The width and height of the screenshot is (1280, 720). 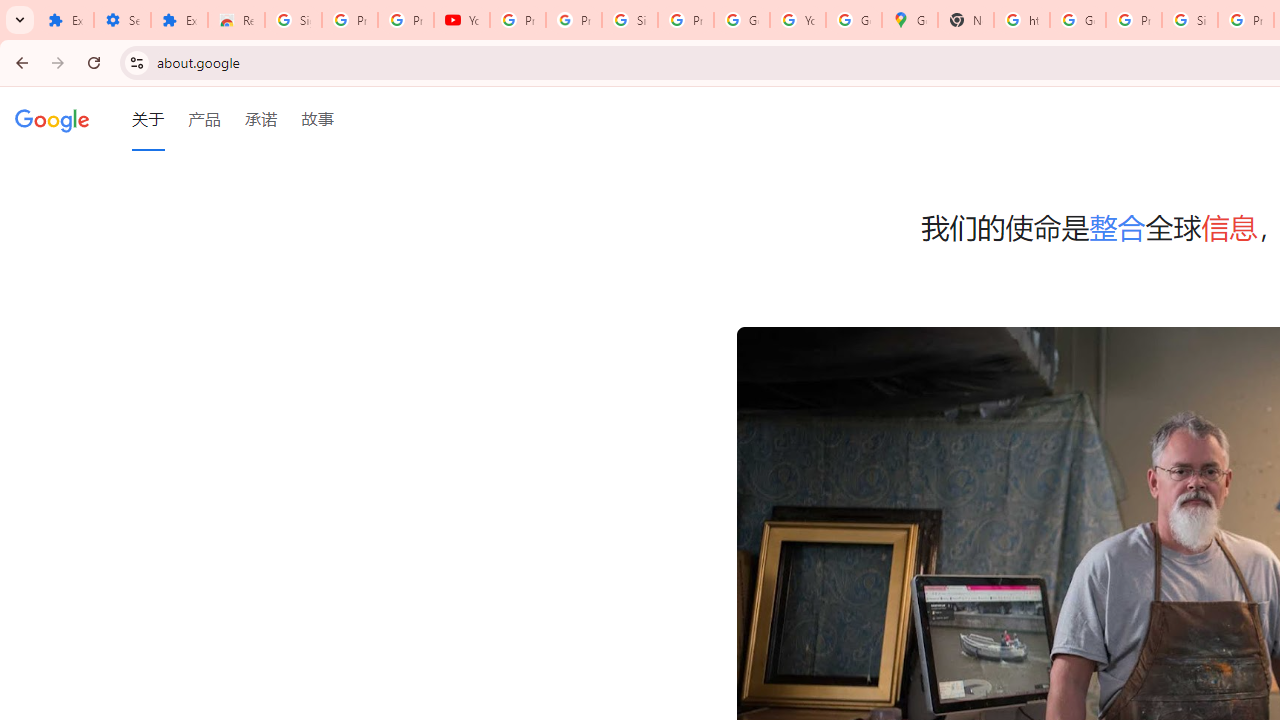 What do you see at coordinates (1022, 20) in the screenshot?
I see `https://scholar.google.com/` at bounding box center [1022, 20].